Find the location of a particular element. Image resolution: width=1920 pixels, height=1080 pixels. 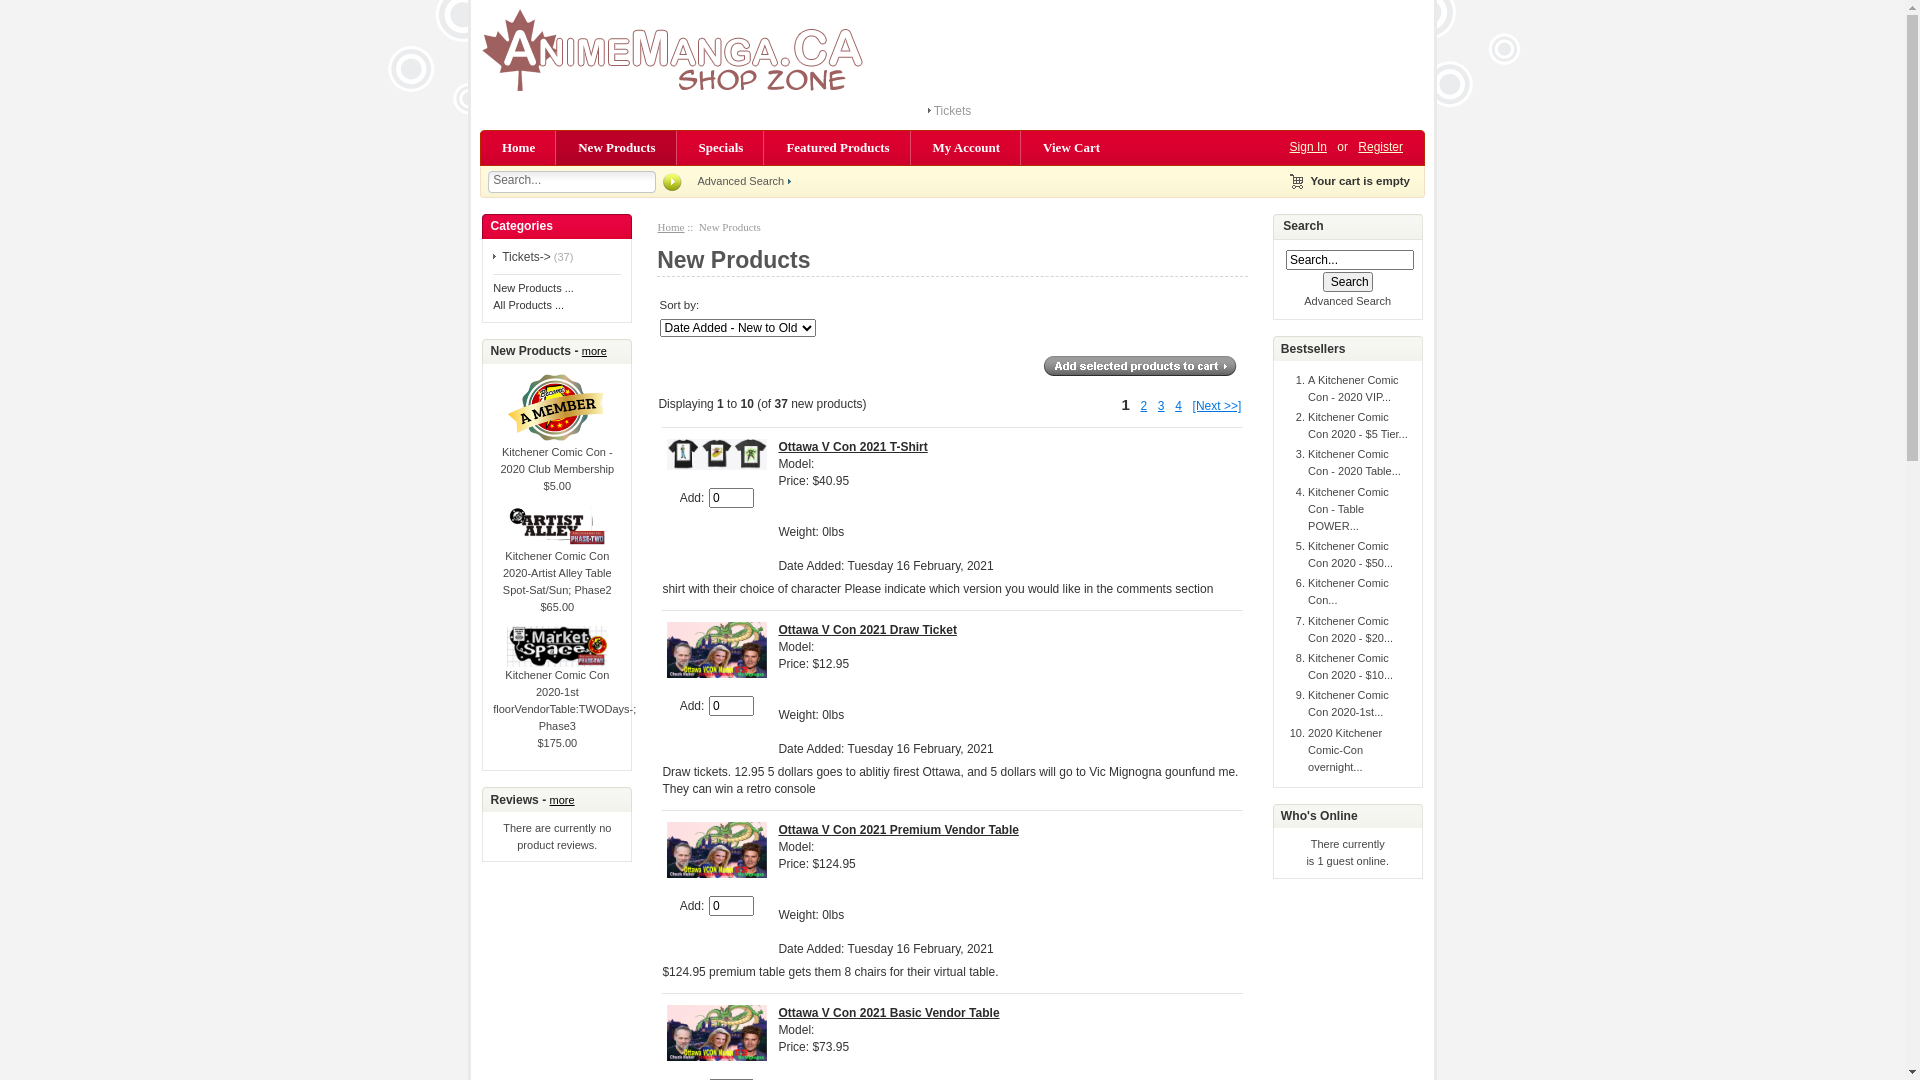

 Designed by 12leaves.com - ecommerce webdesign services  is located at coordinates (682, 50).